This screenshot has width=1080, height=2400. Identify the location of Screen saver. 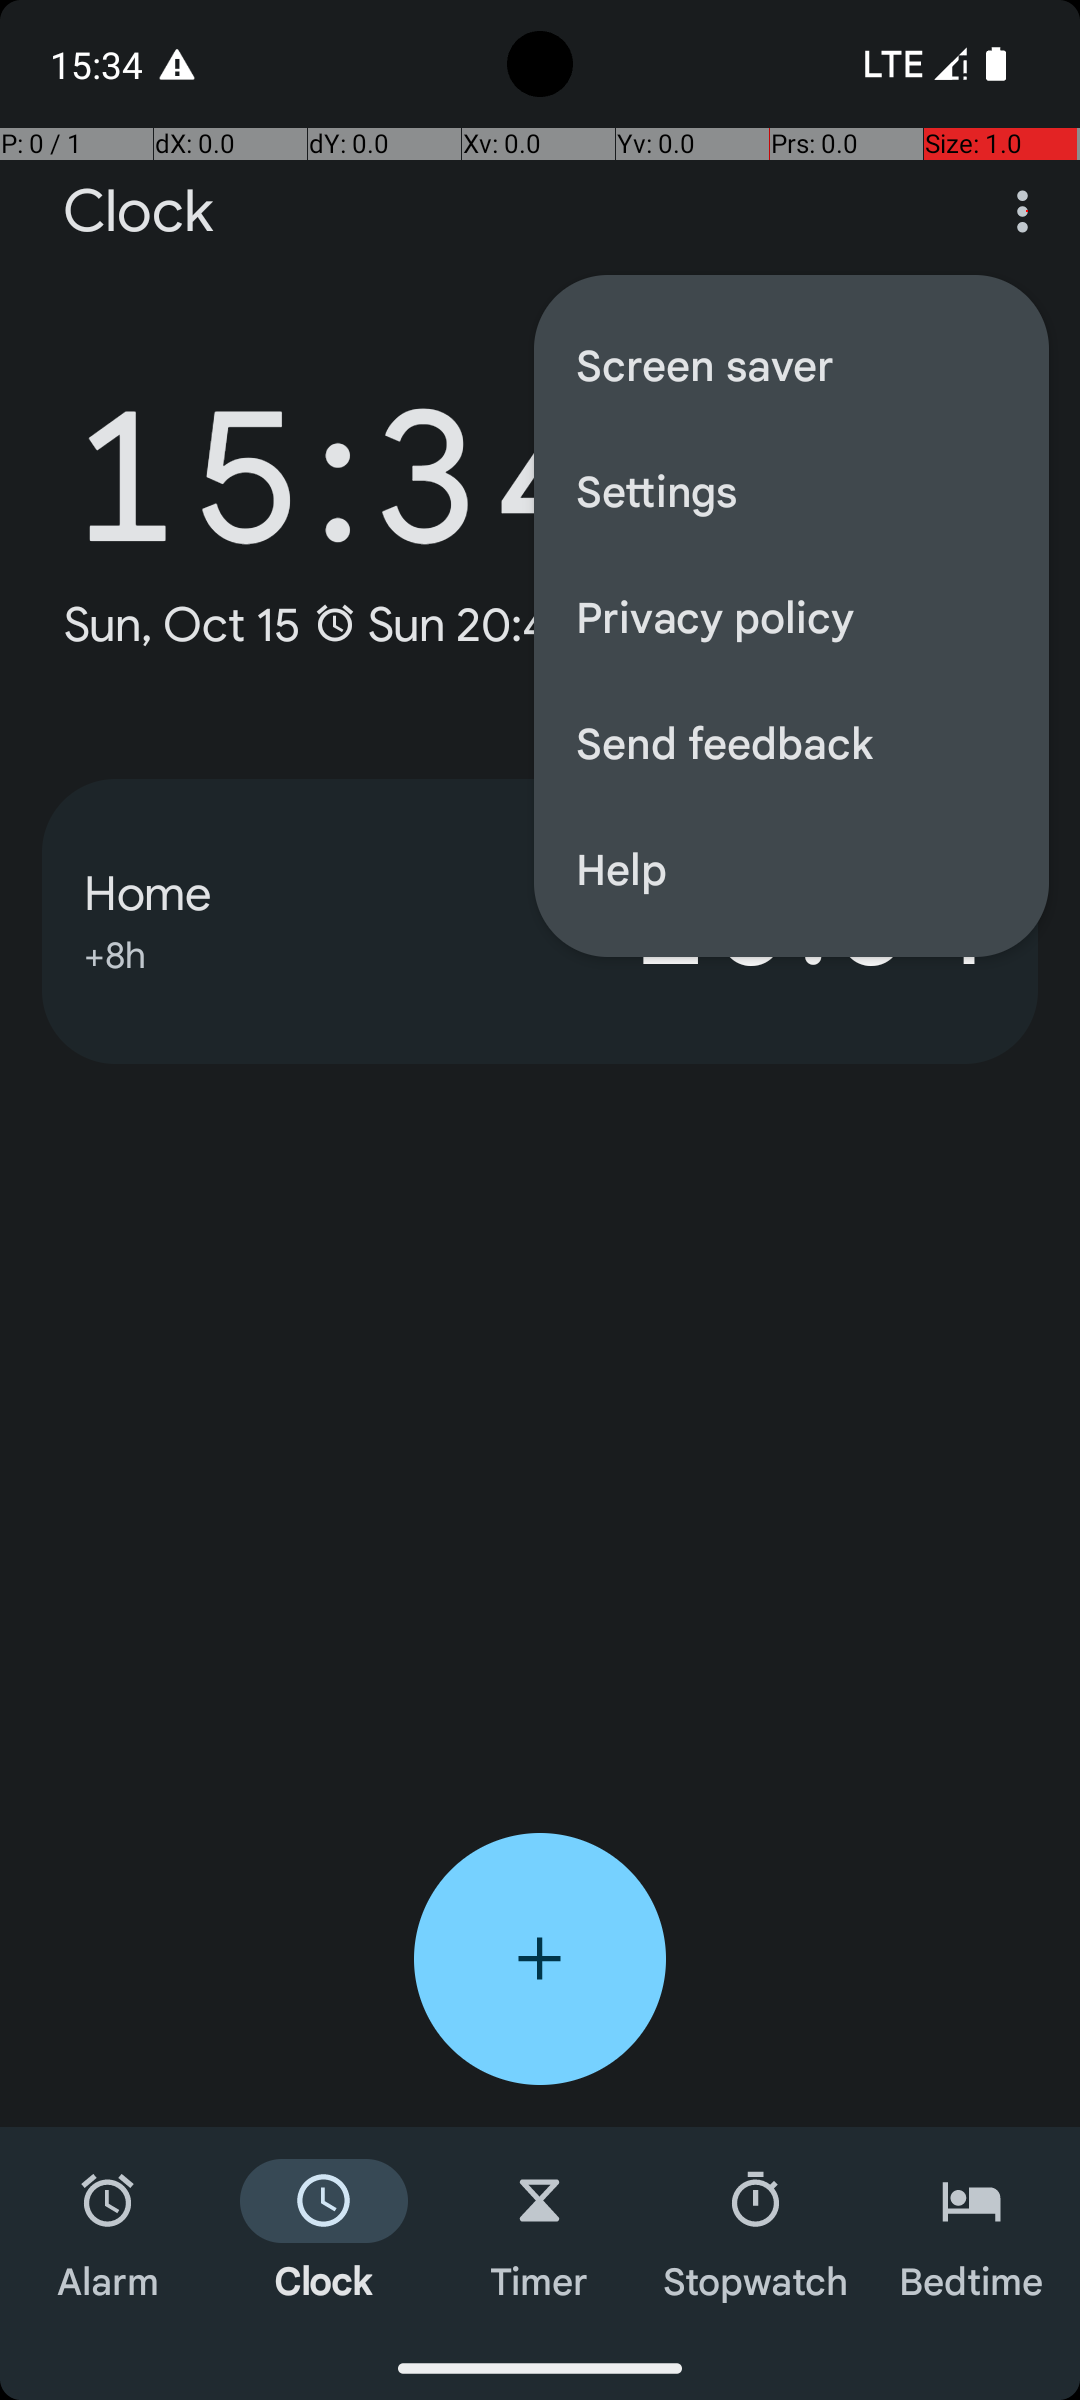
(792, 364).